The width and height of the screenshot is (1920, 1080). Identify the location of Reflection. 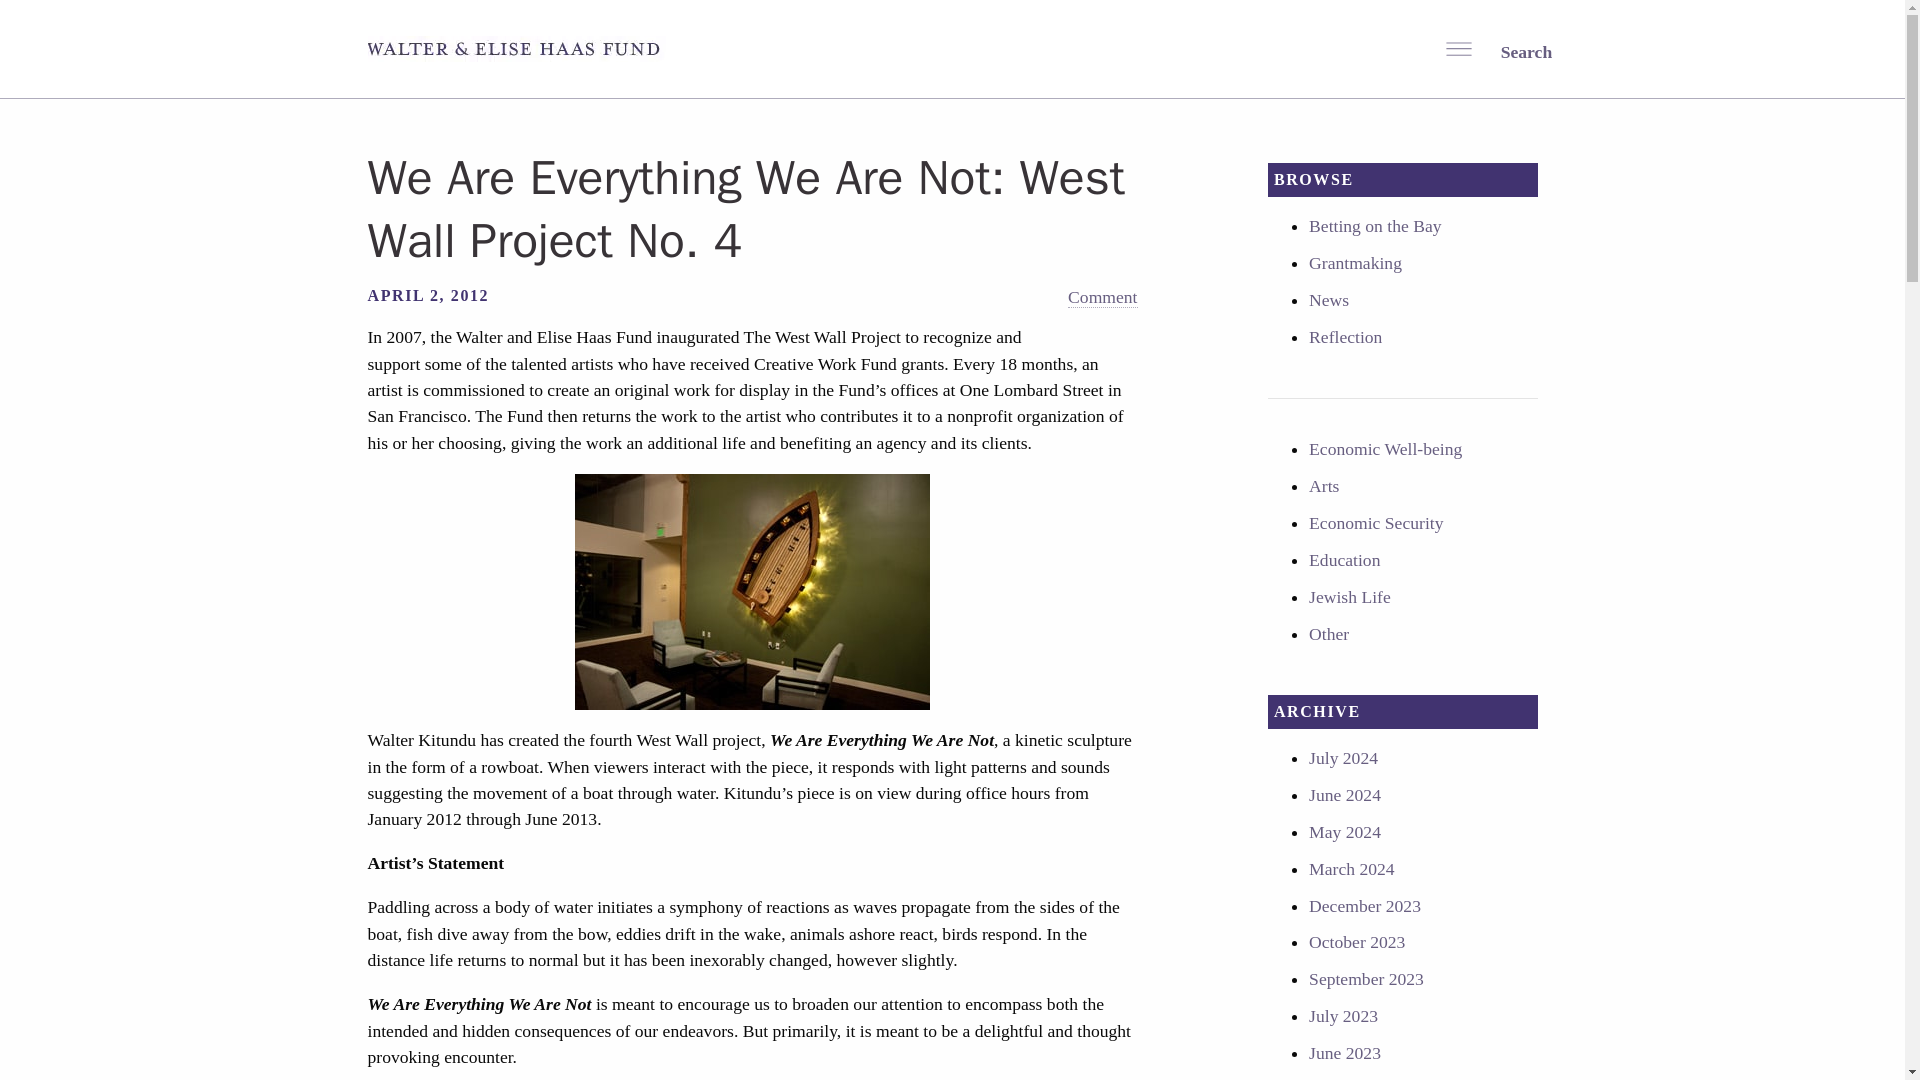
(1346, 336).